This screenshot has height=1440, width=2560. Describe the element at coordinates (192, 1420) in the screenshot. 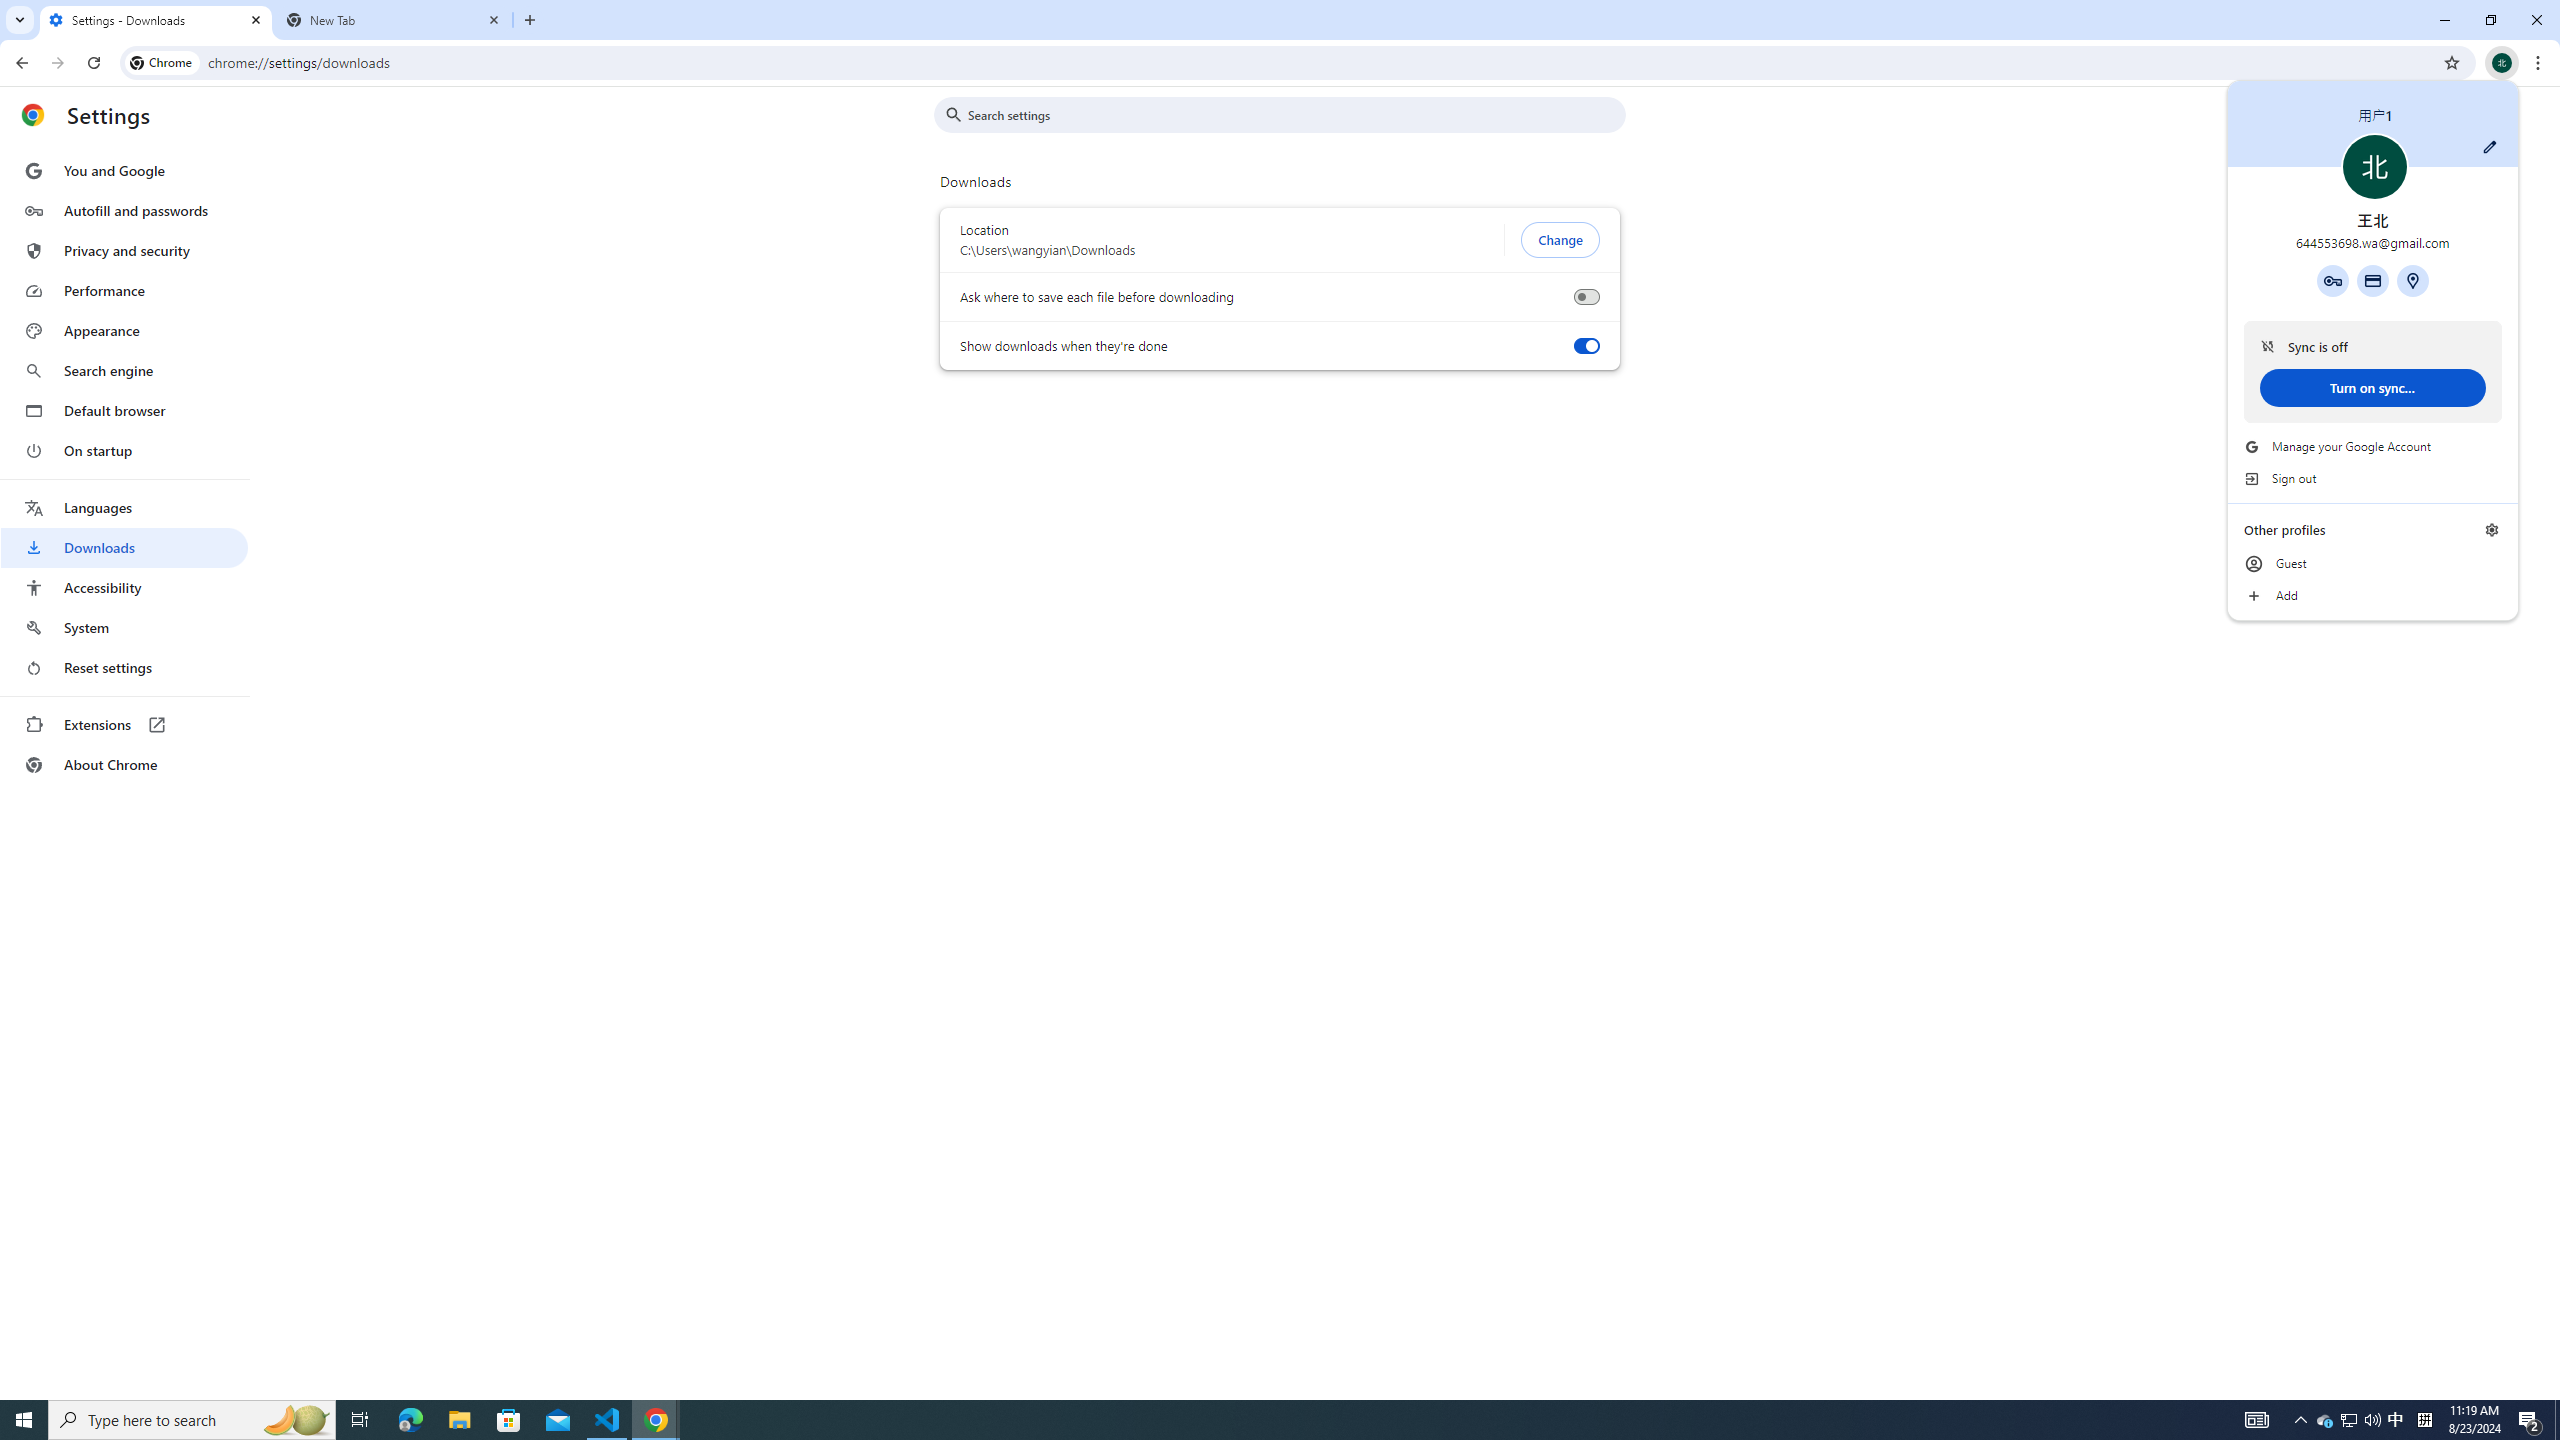

I see `Type here to search` at that location.